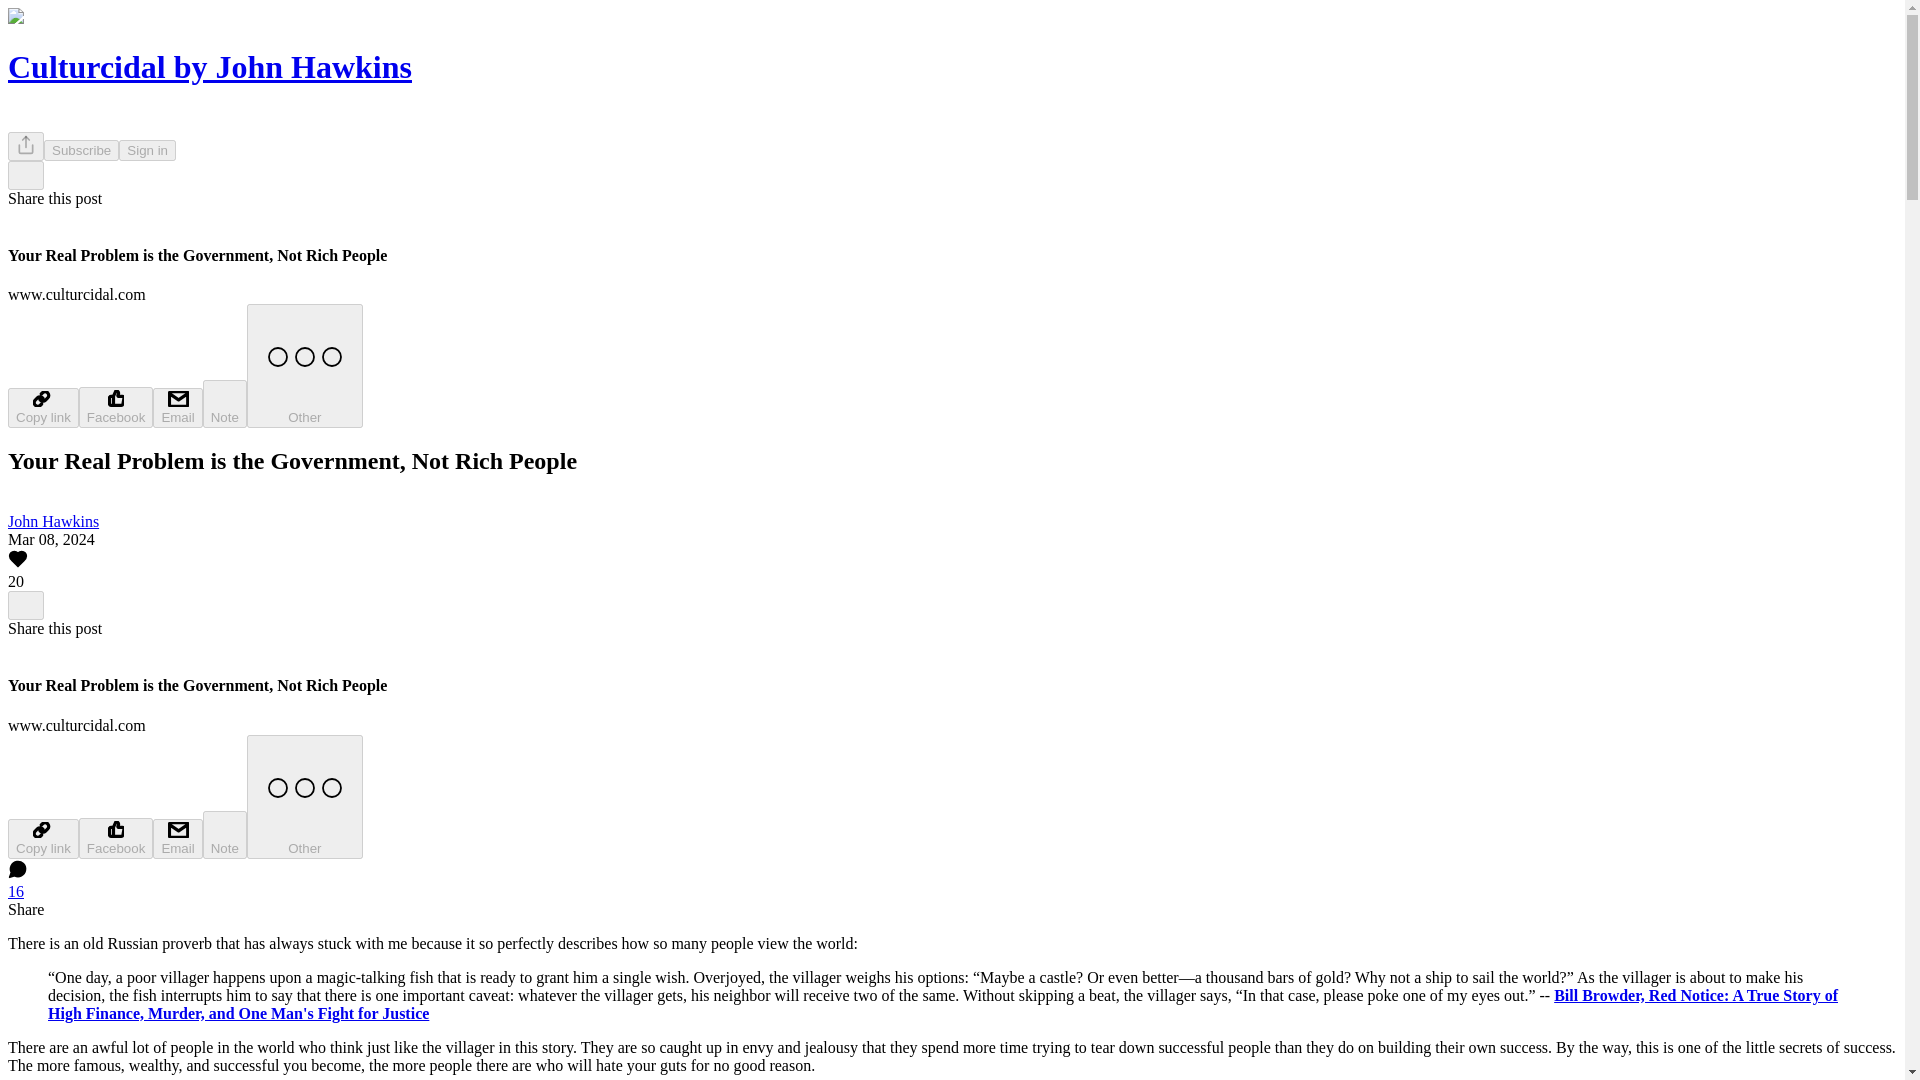 The width and height of the screenshot is (1920, 1080). I want to click on Copy link, so click(42, 838).